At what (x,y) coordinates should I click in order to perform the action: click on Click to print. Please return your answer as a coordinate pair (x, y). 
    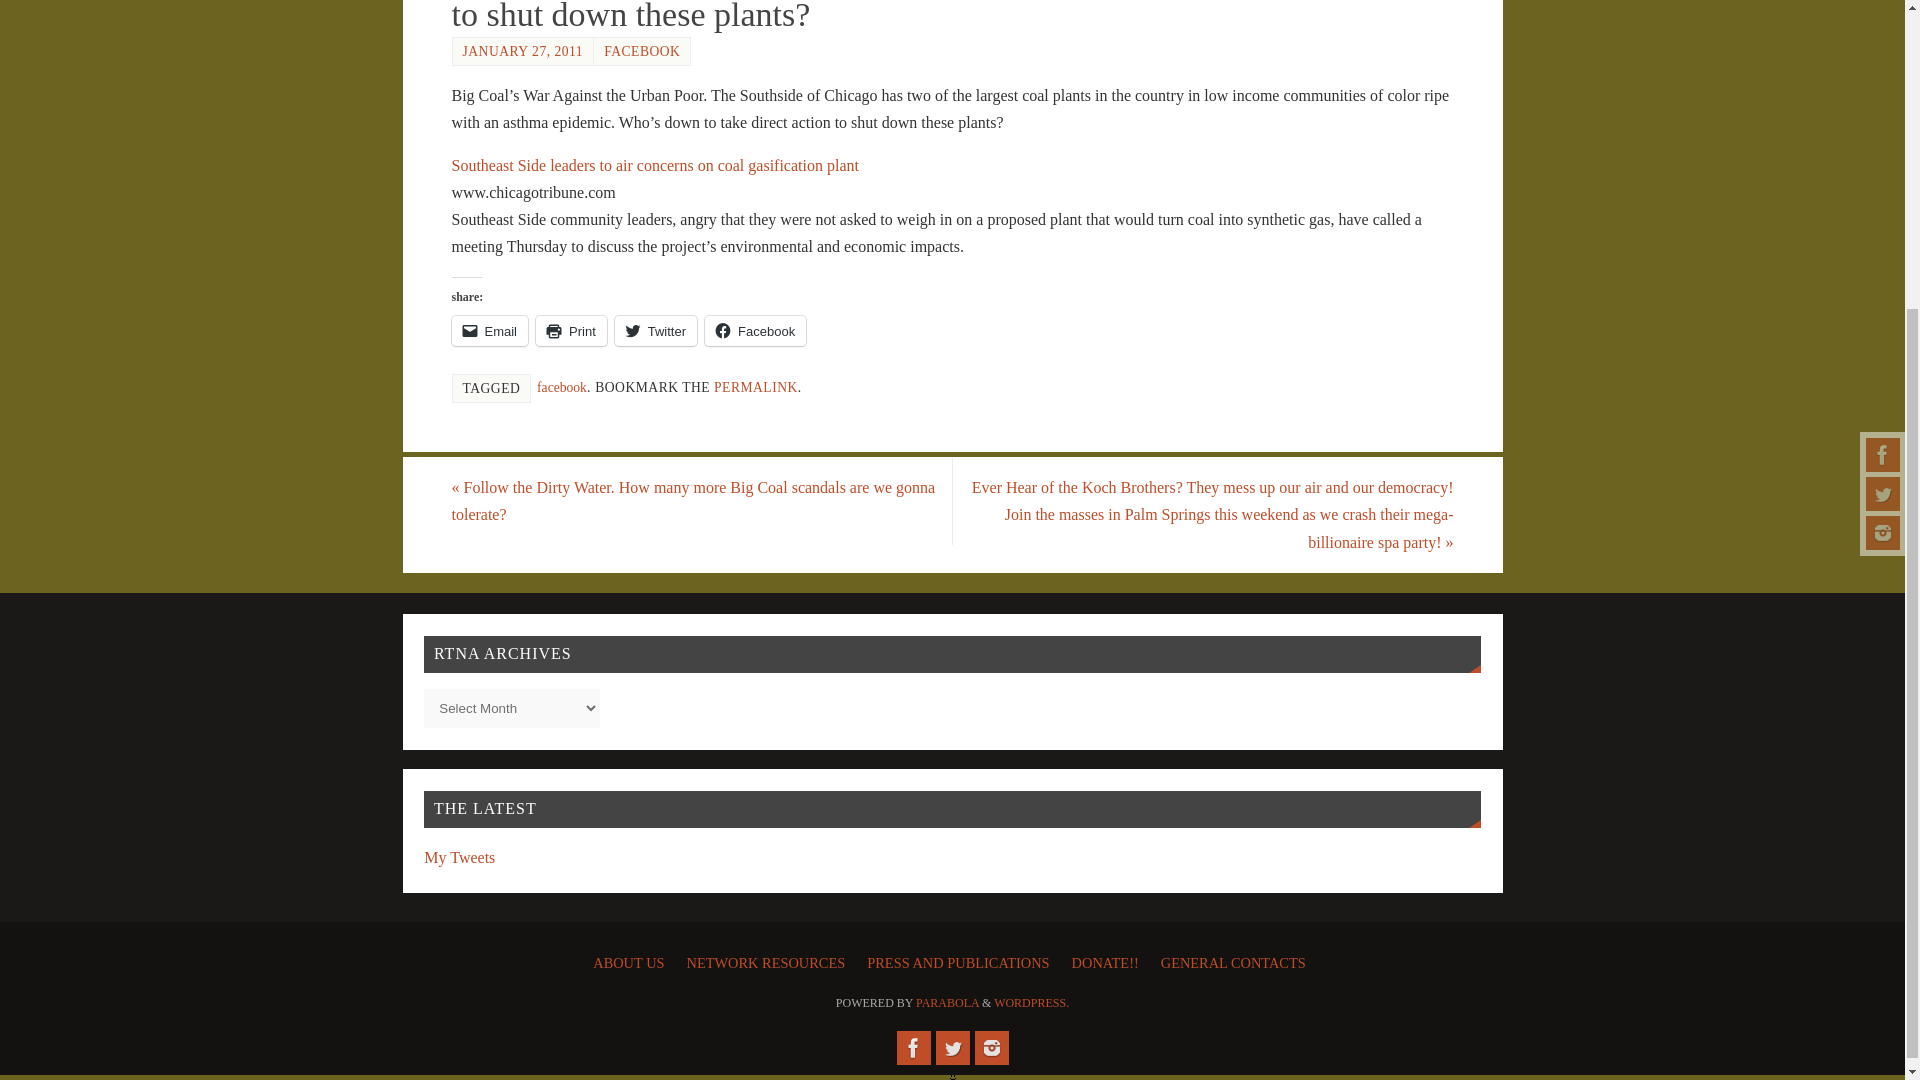
    Looking at the image, I should click on (570, 330).